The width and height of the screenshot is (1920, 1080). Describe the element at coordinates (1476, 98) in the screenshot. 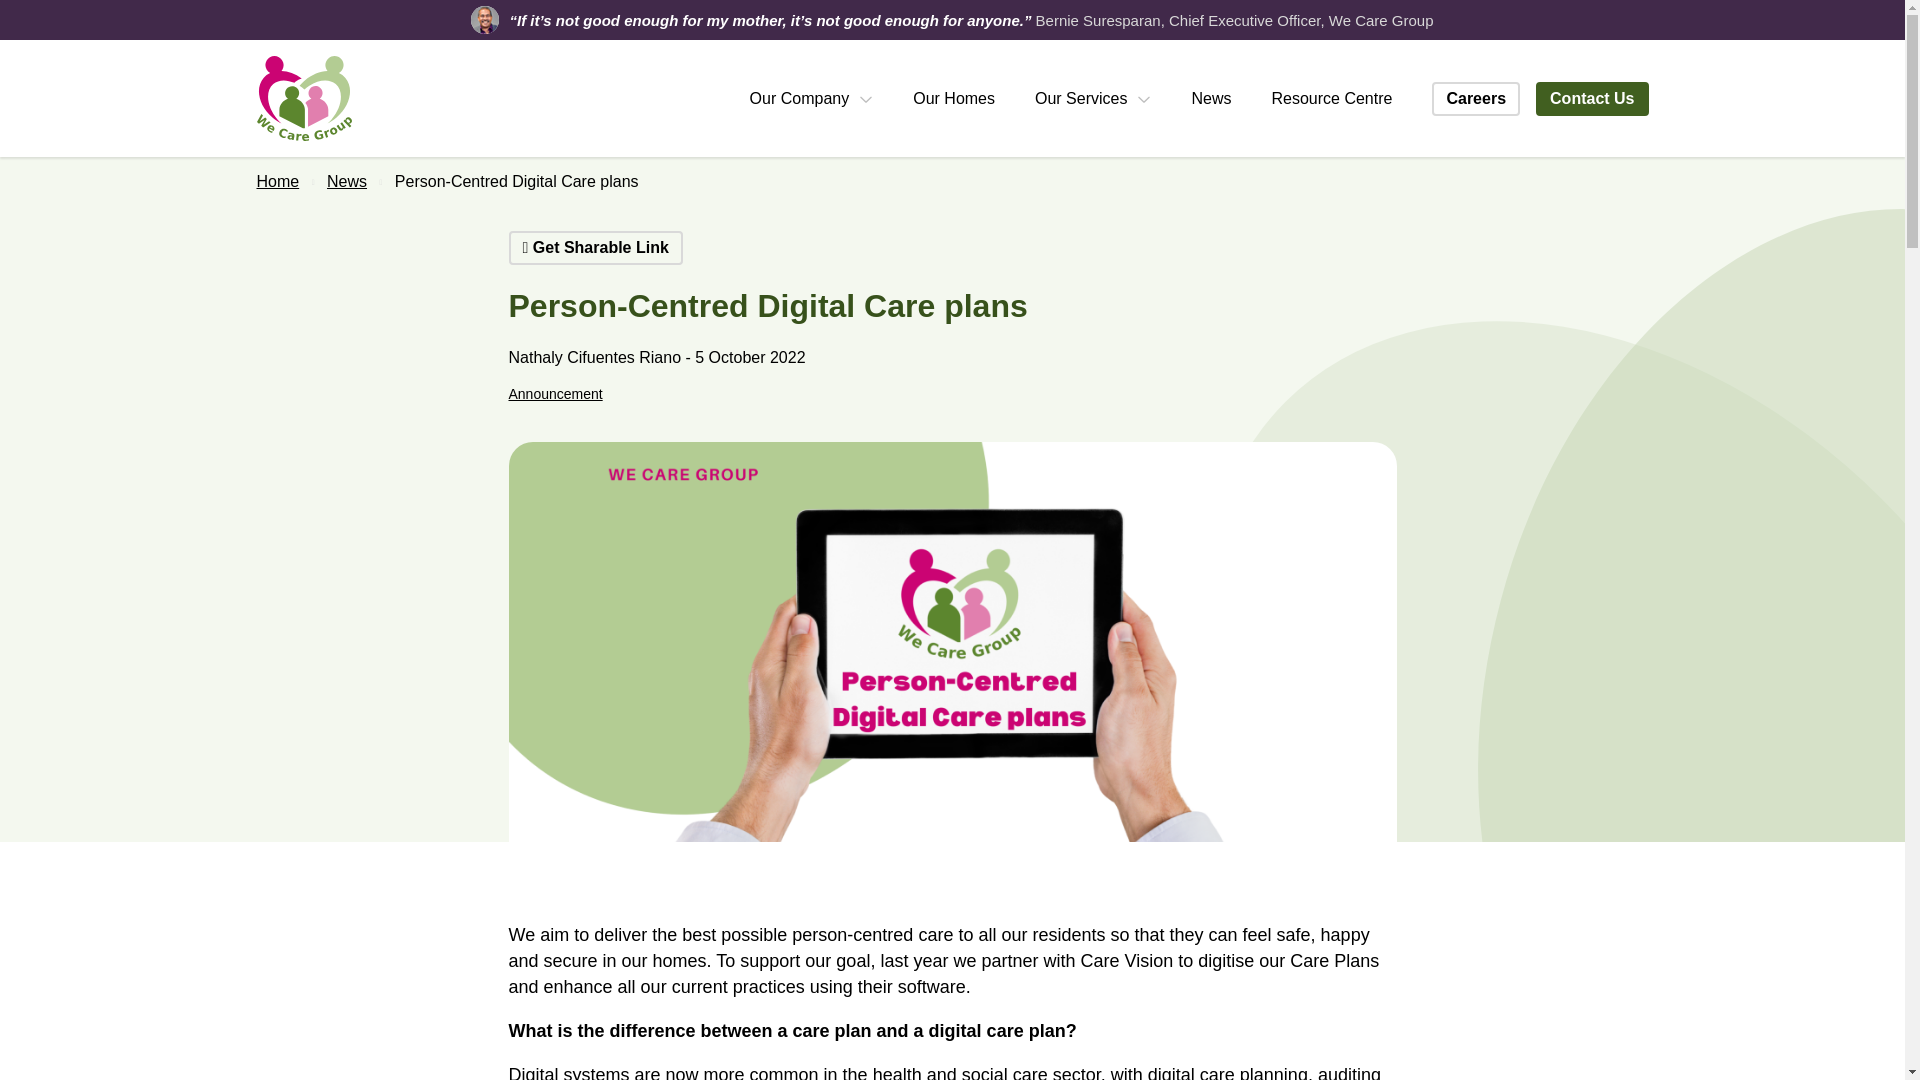

I see `Careers` at that location.